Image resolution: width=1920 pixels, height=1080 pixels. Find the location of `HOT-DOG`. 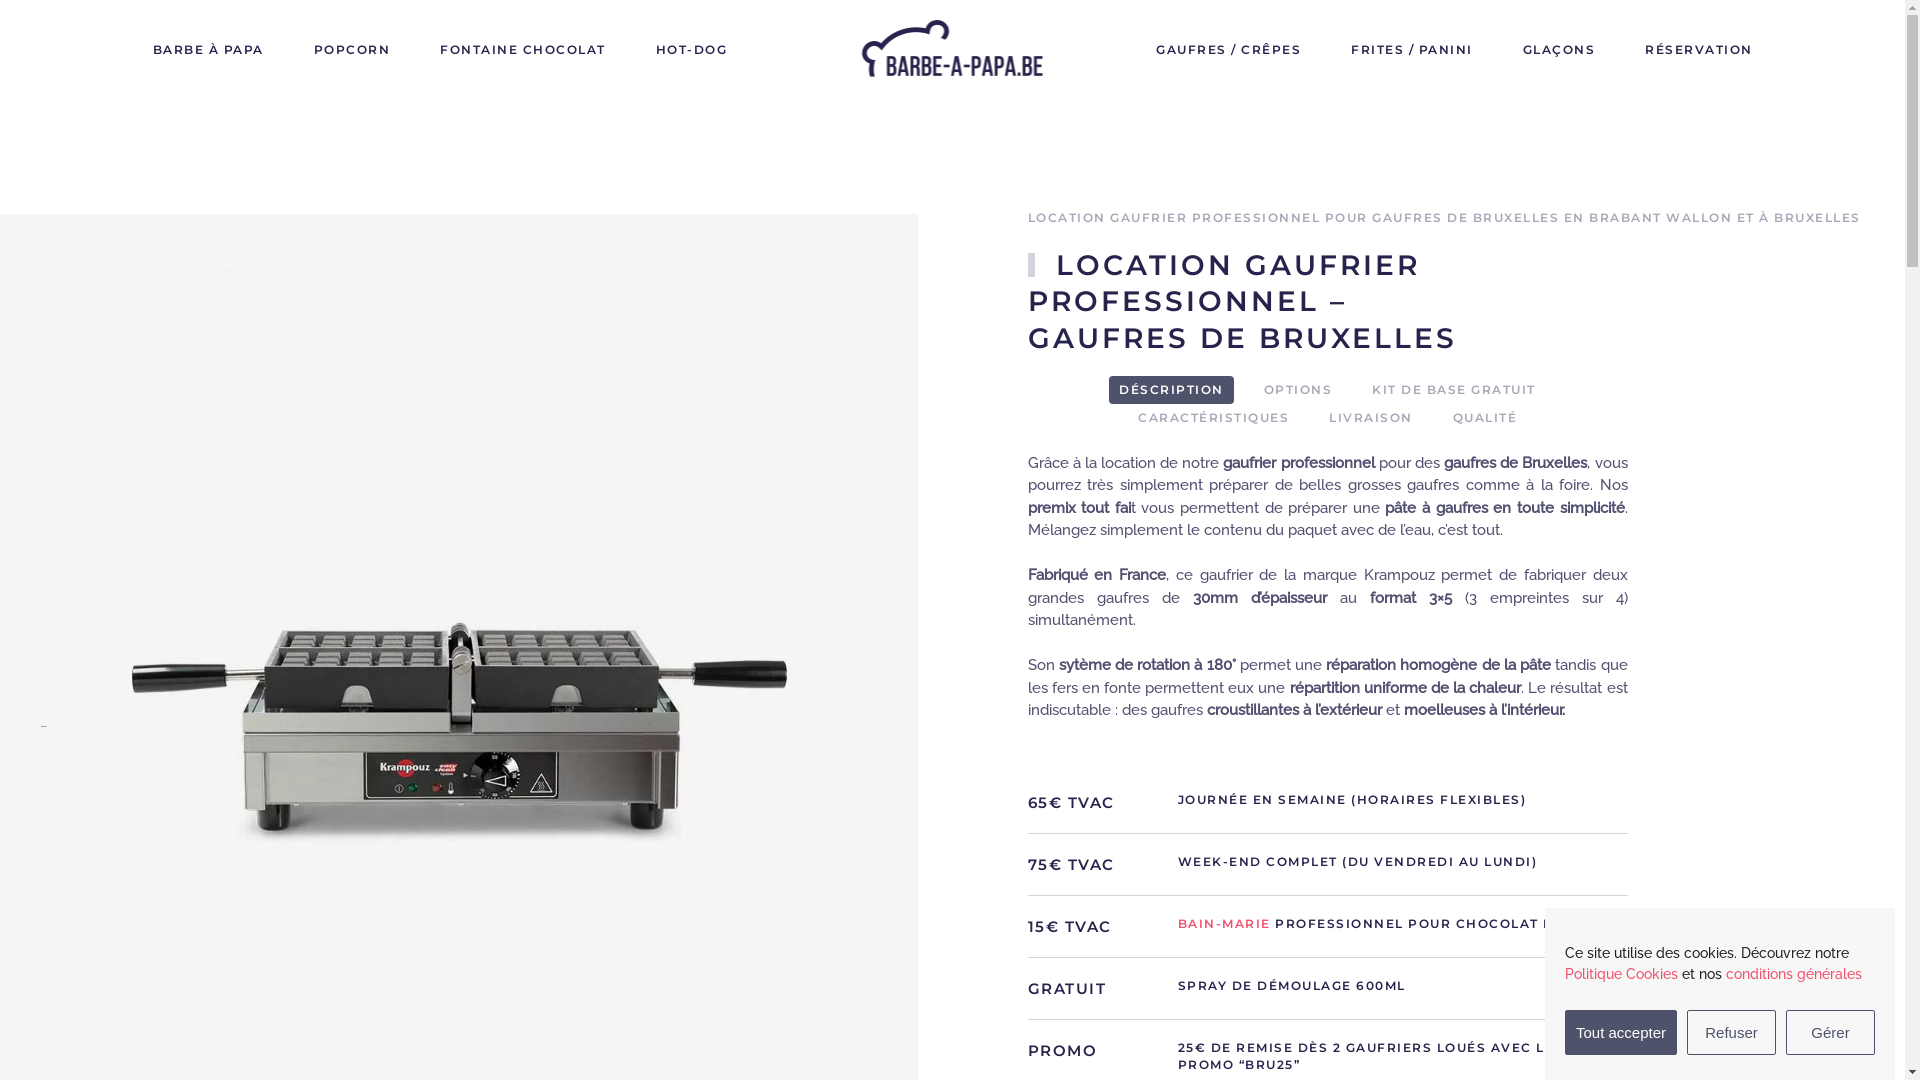

HOT-DOG is located at coordinates (692, 50).